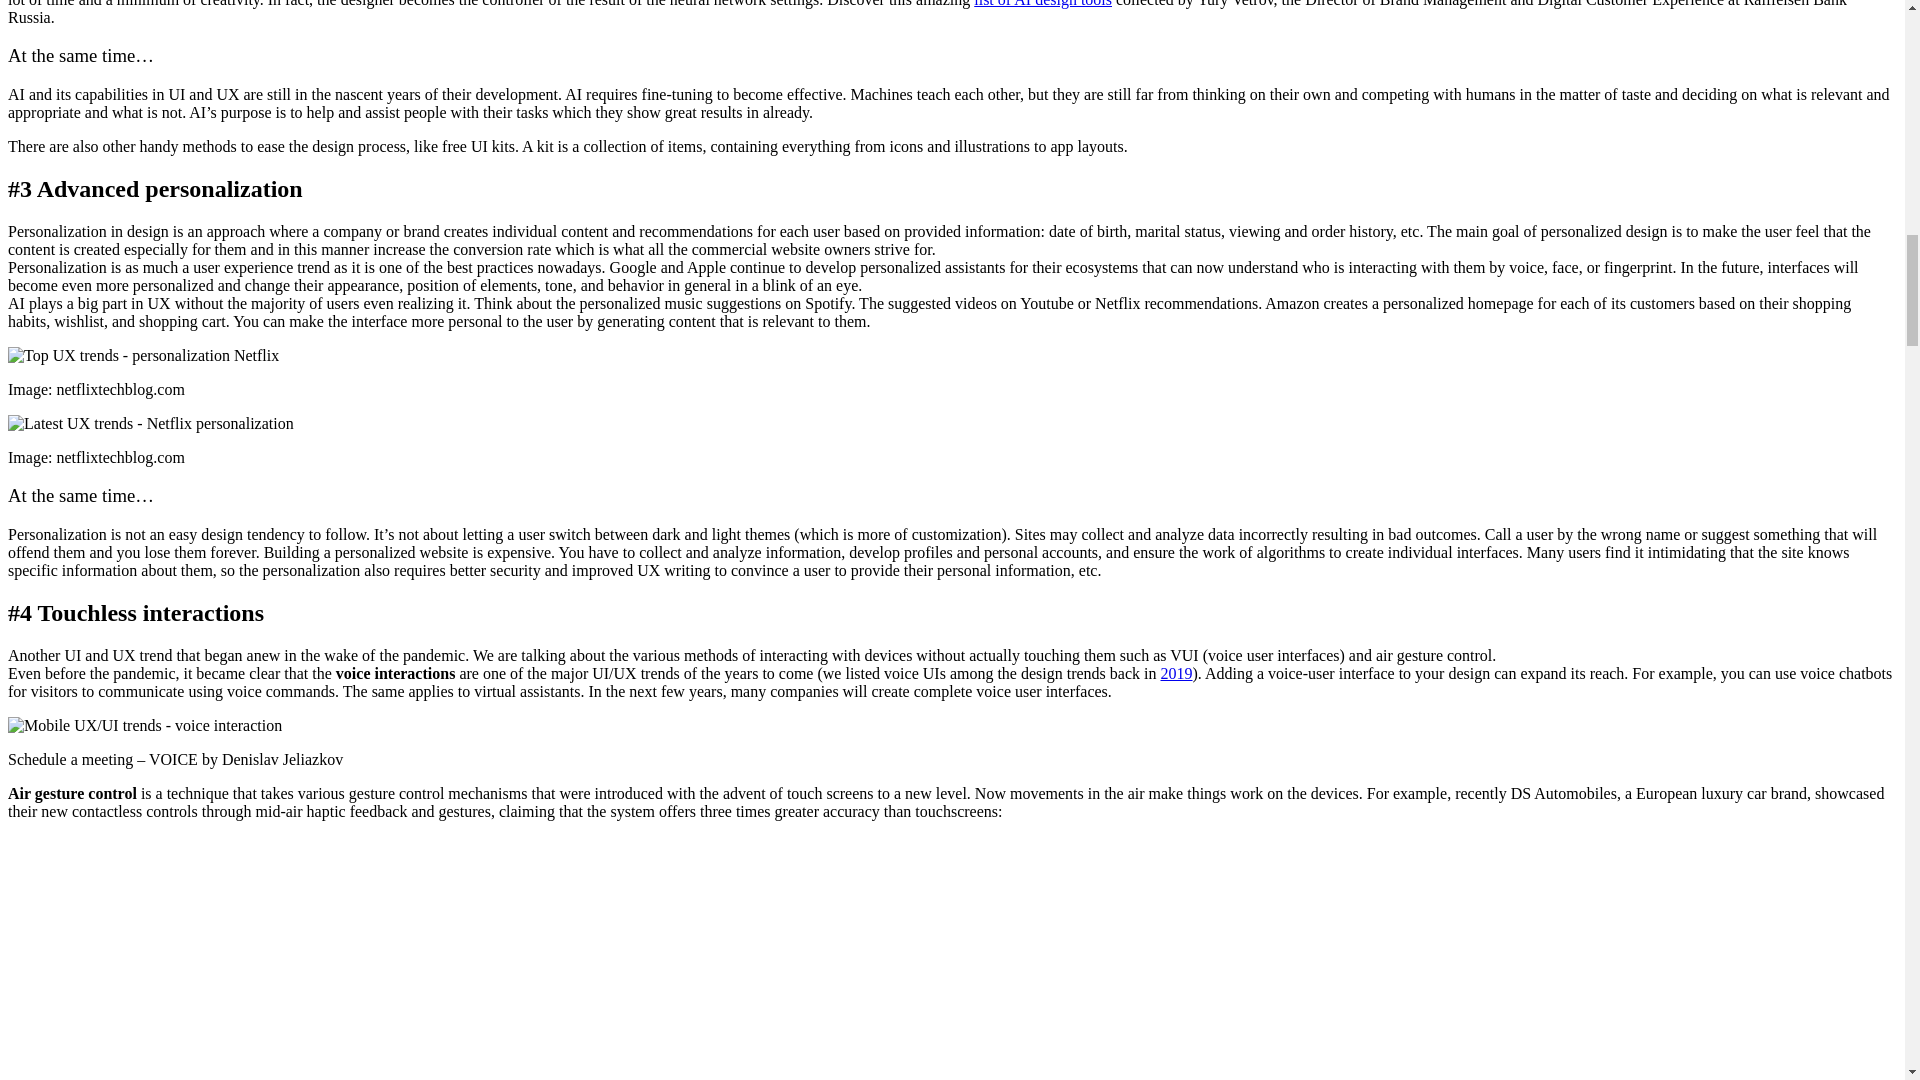 The height and width of the screenshot is (1080, 1920). Describe the element at coordinates (1176, 673) in the screenshot. I see `2019` at that location.